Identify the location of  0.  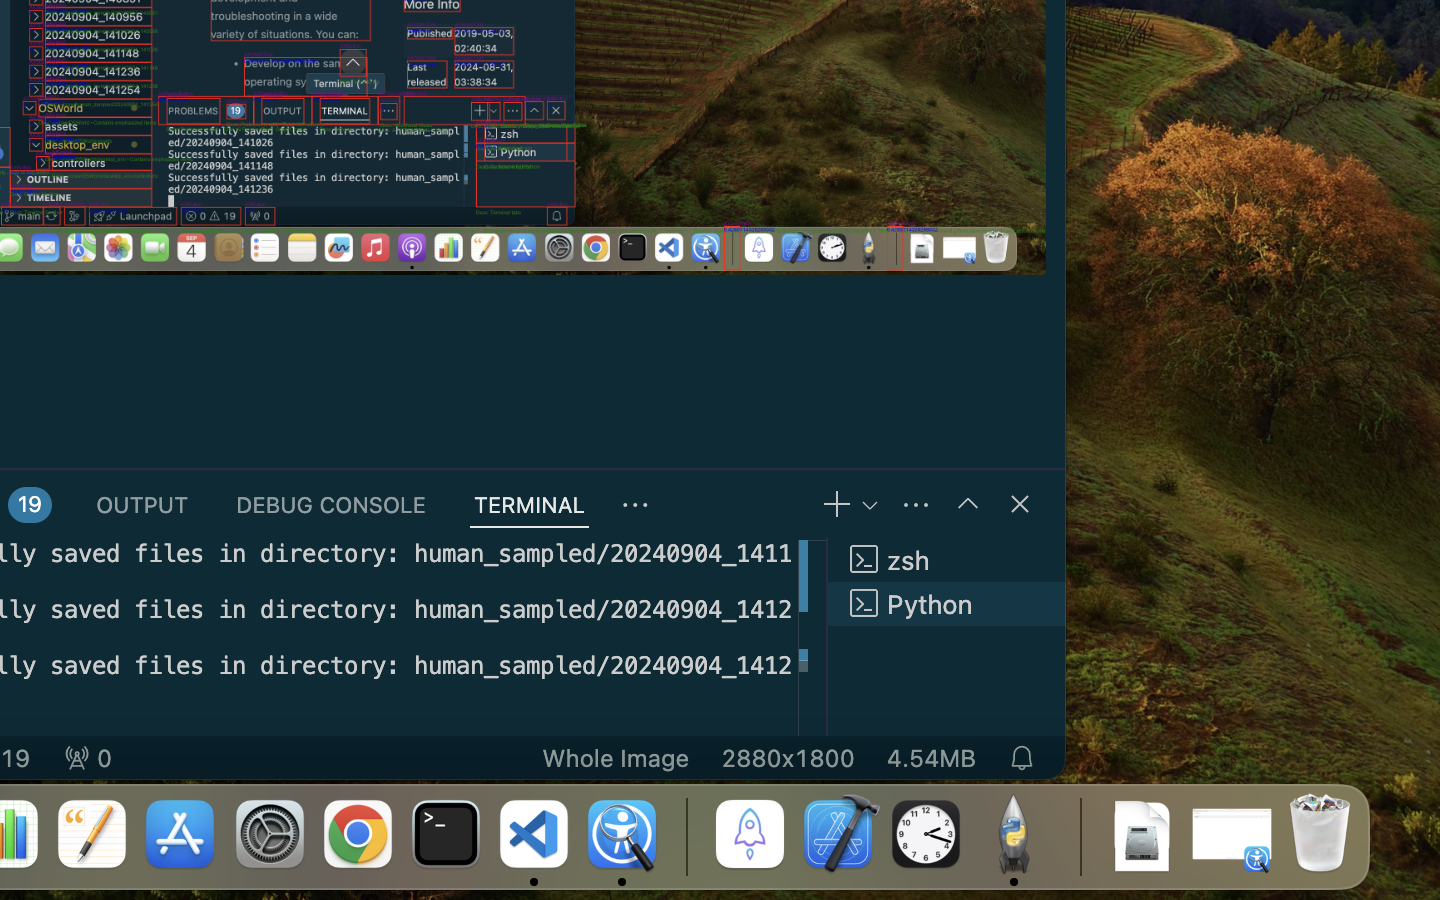
(88, 758).